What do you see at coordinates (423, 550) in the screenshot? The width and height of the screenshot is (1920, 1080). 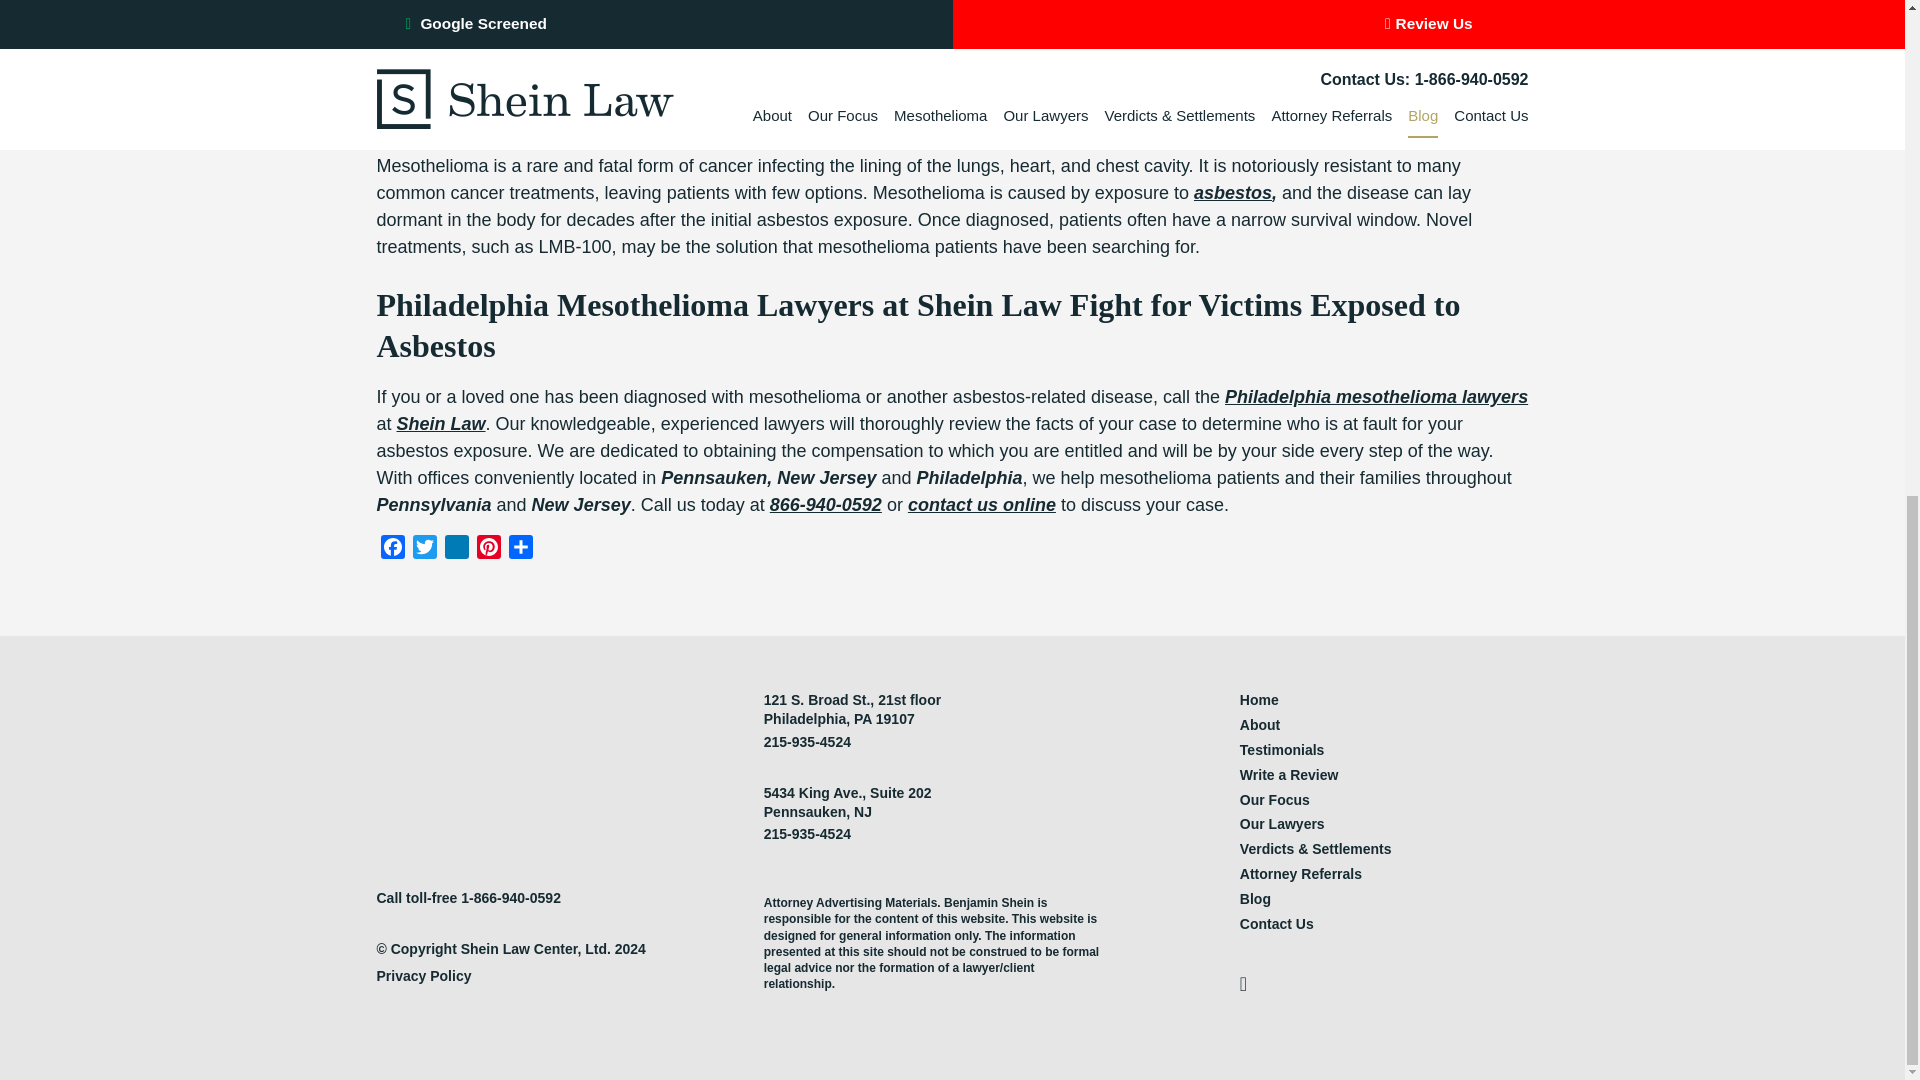 I see `Twitter` at bounding box center [423, 550].